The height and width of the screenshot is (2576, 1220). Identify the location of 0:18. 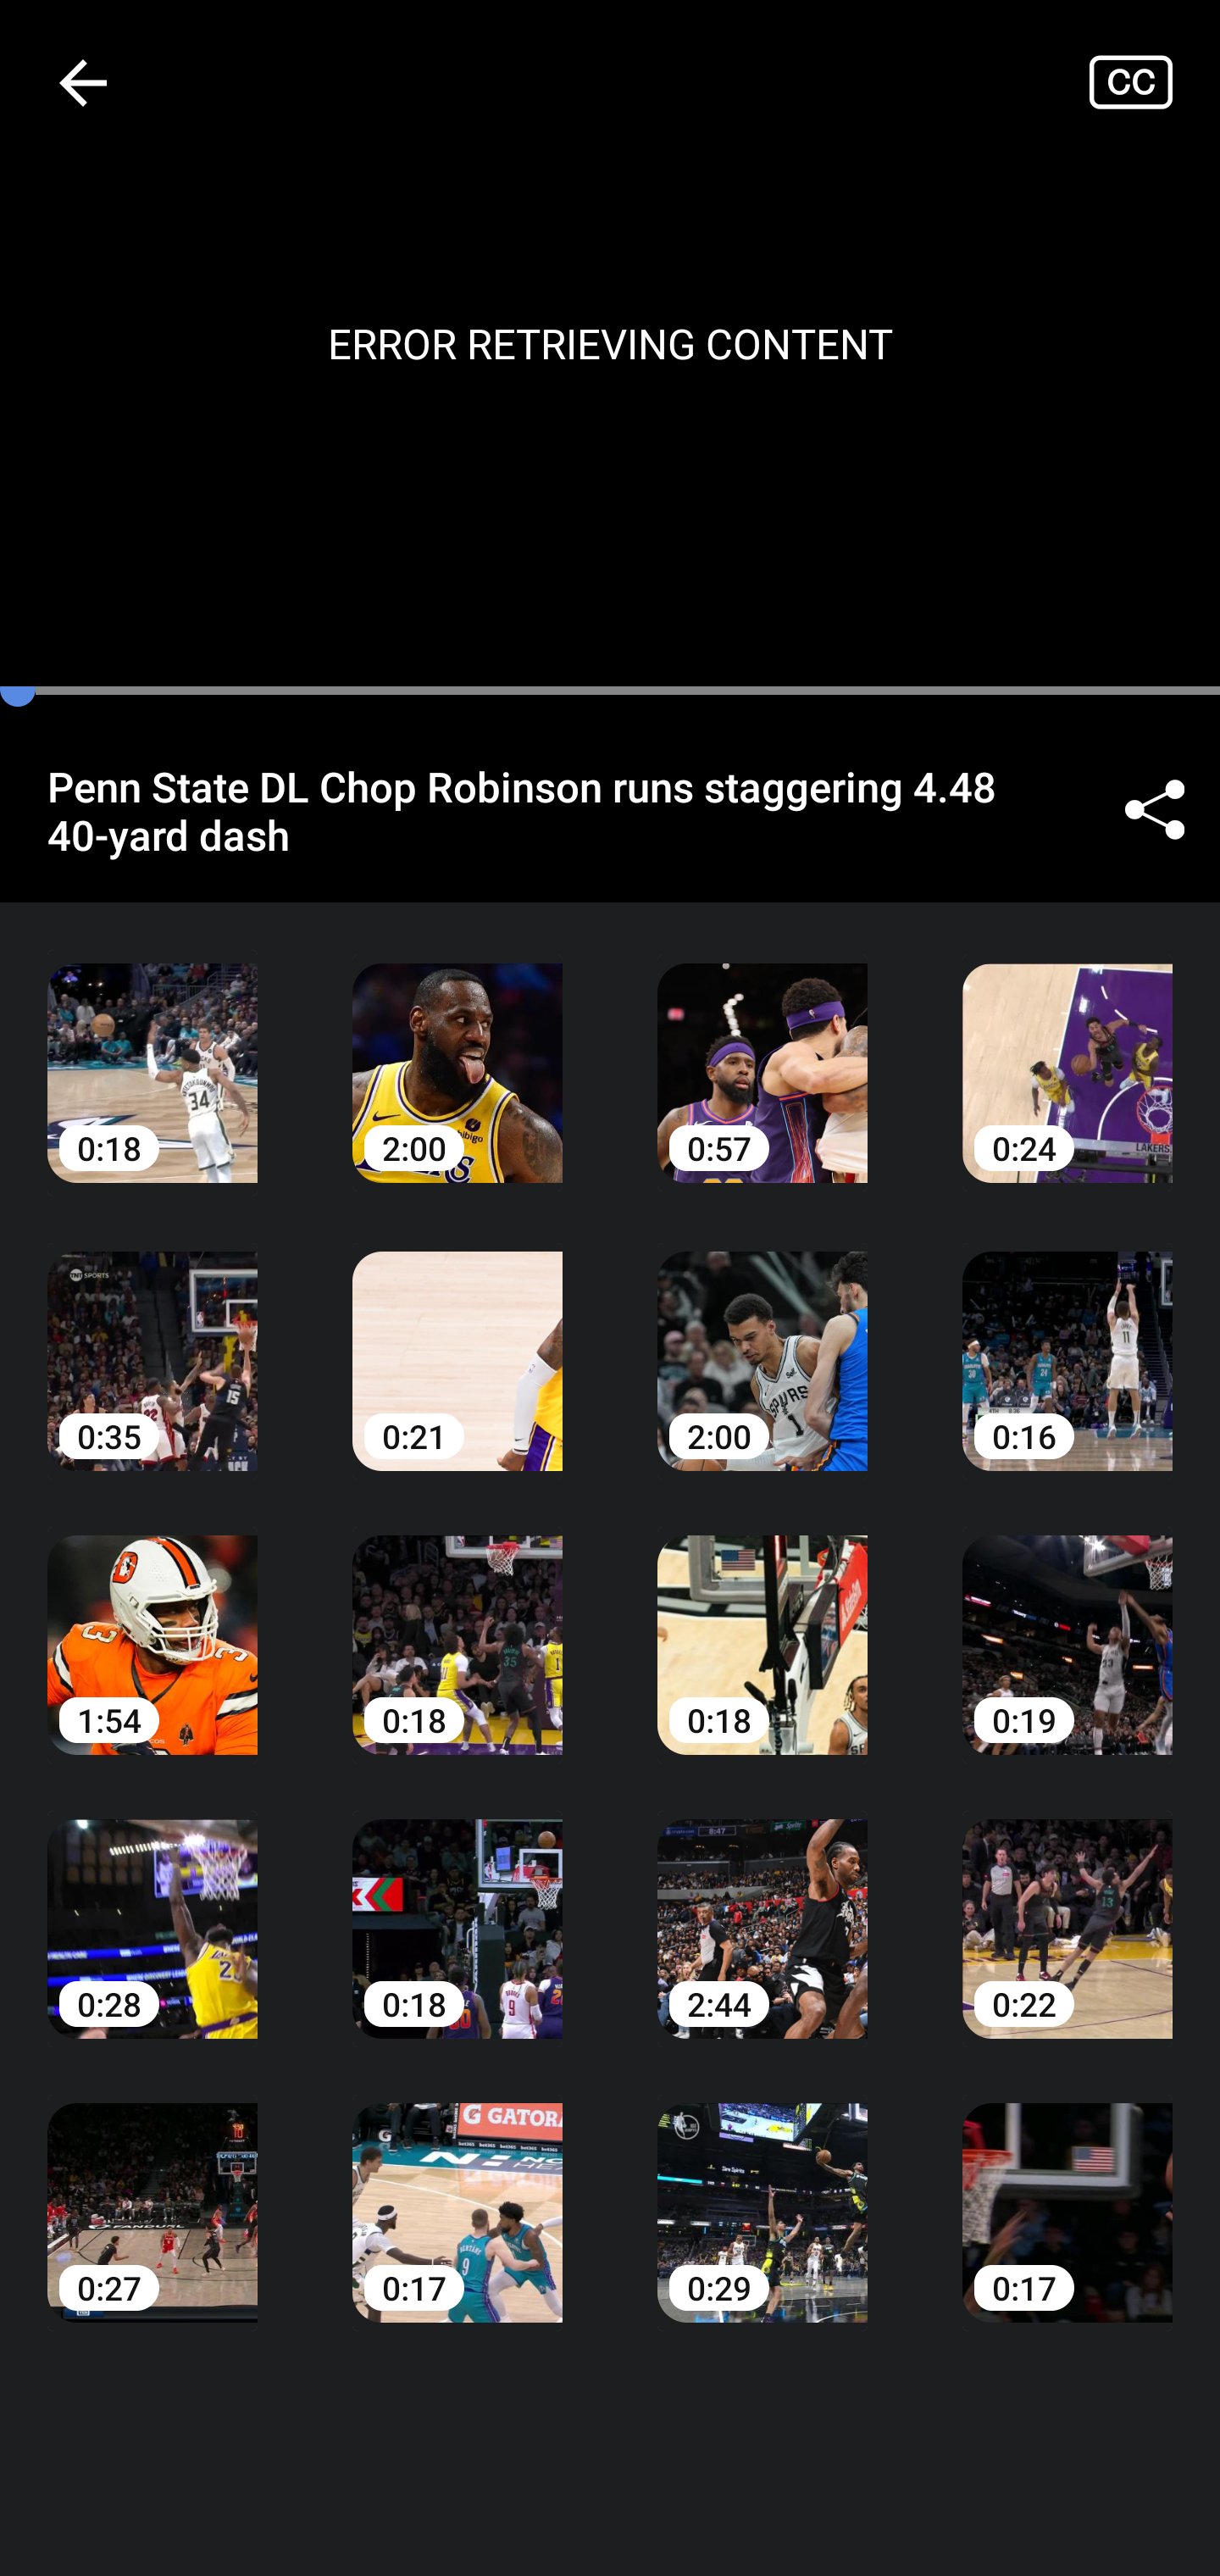
(152, 1048).